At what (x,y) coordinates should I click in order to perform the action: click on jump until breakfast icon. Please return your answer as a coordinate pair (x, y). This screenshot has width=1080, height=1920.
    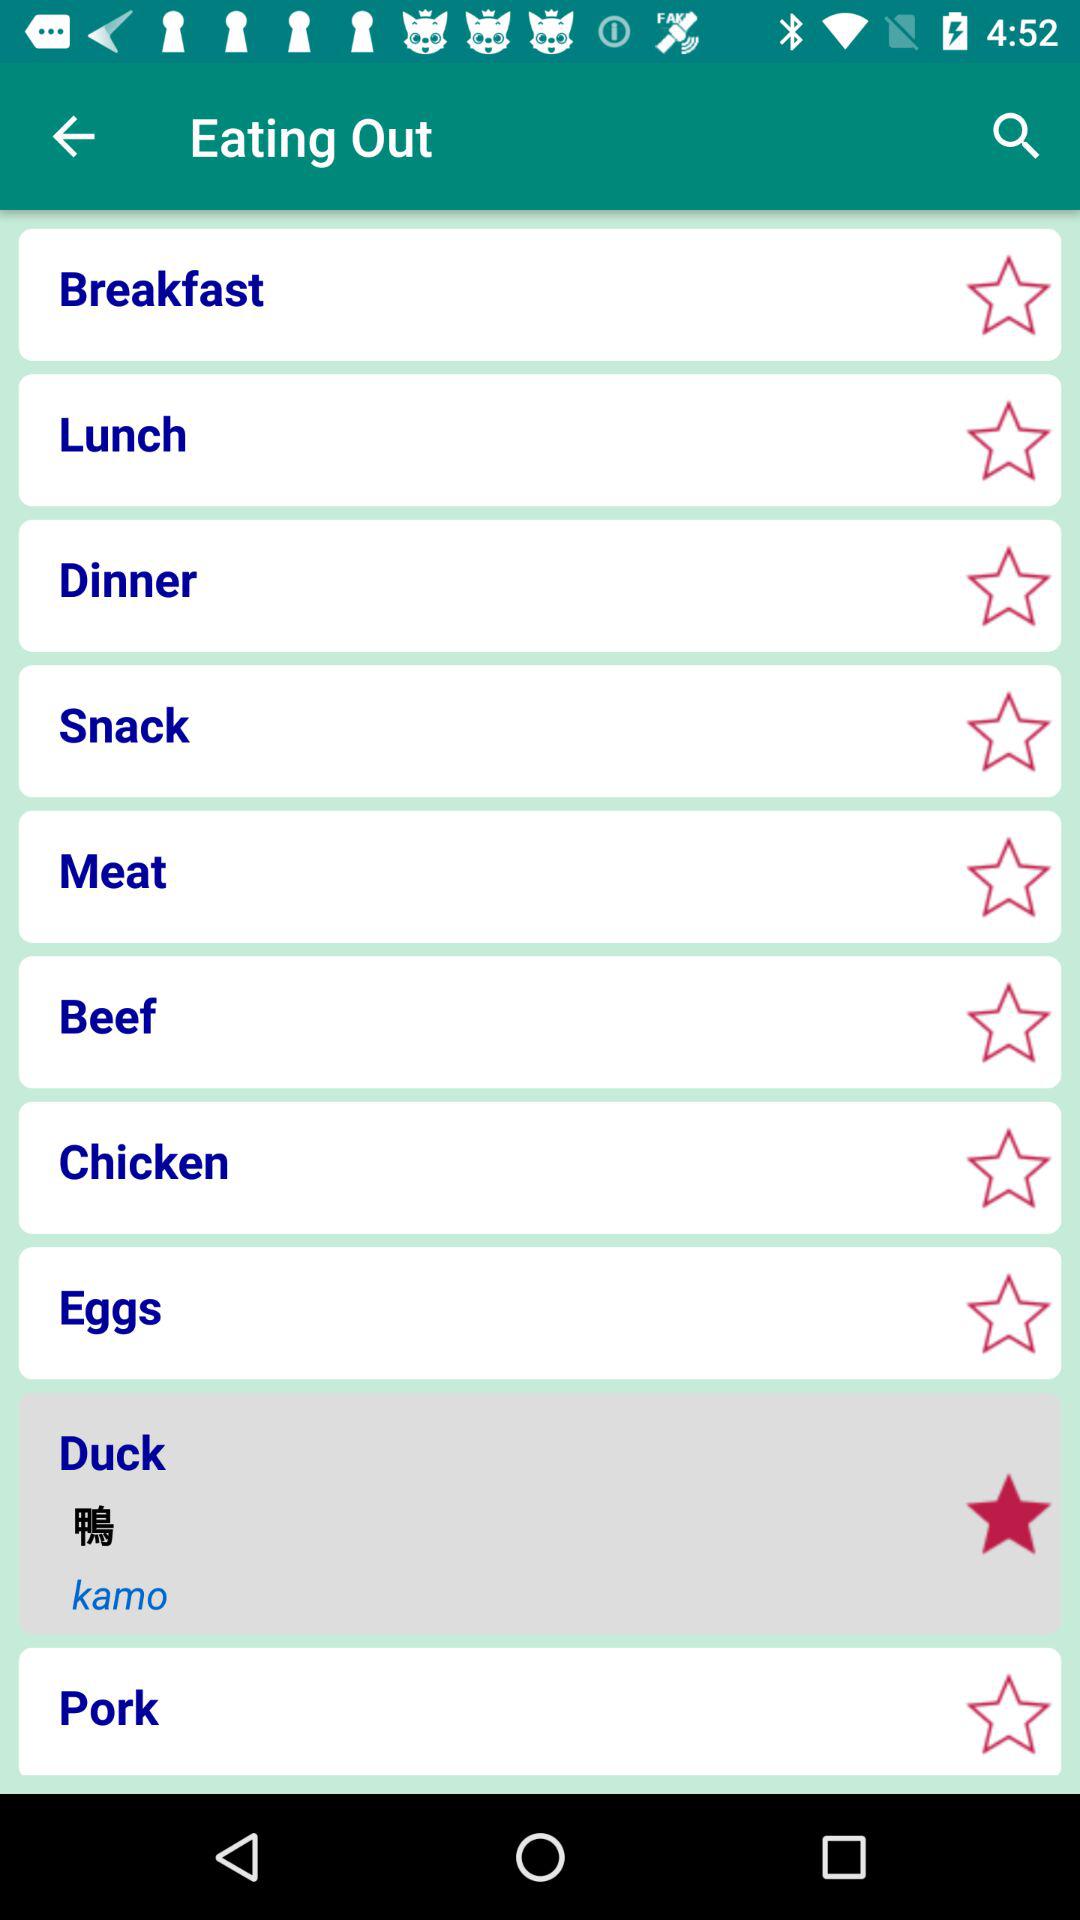
    Looking at the image, I should click on (480, 287).